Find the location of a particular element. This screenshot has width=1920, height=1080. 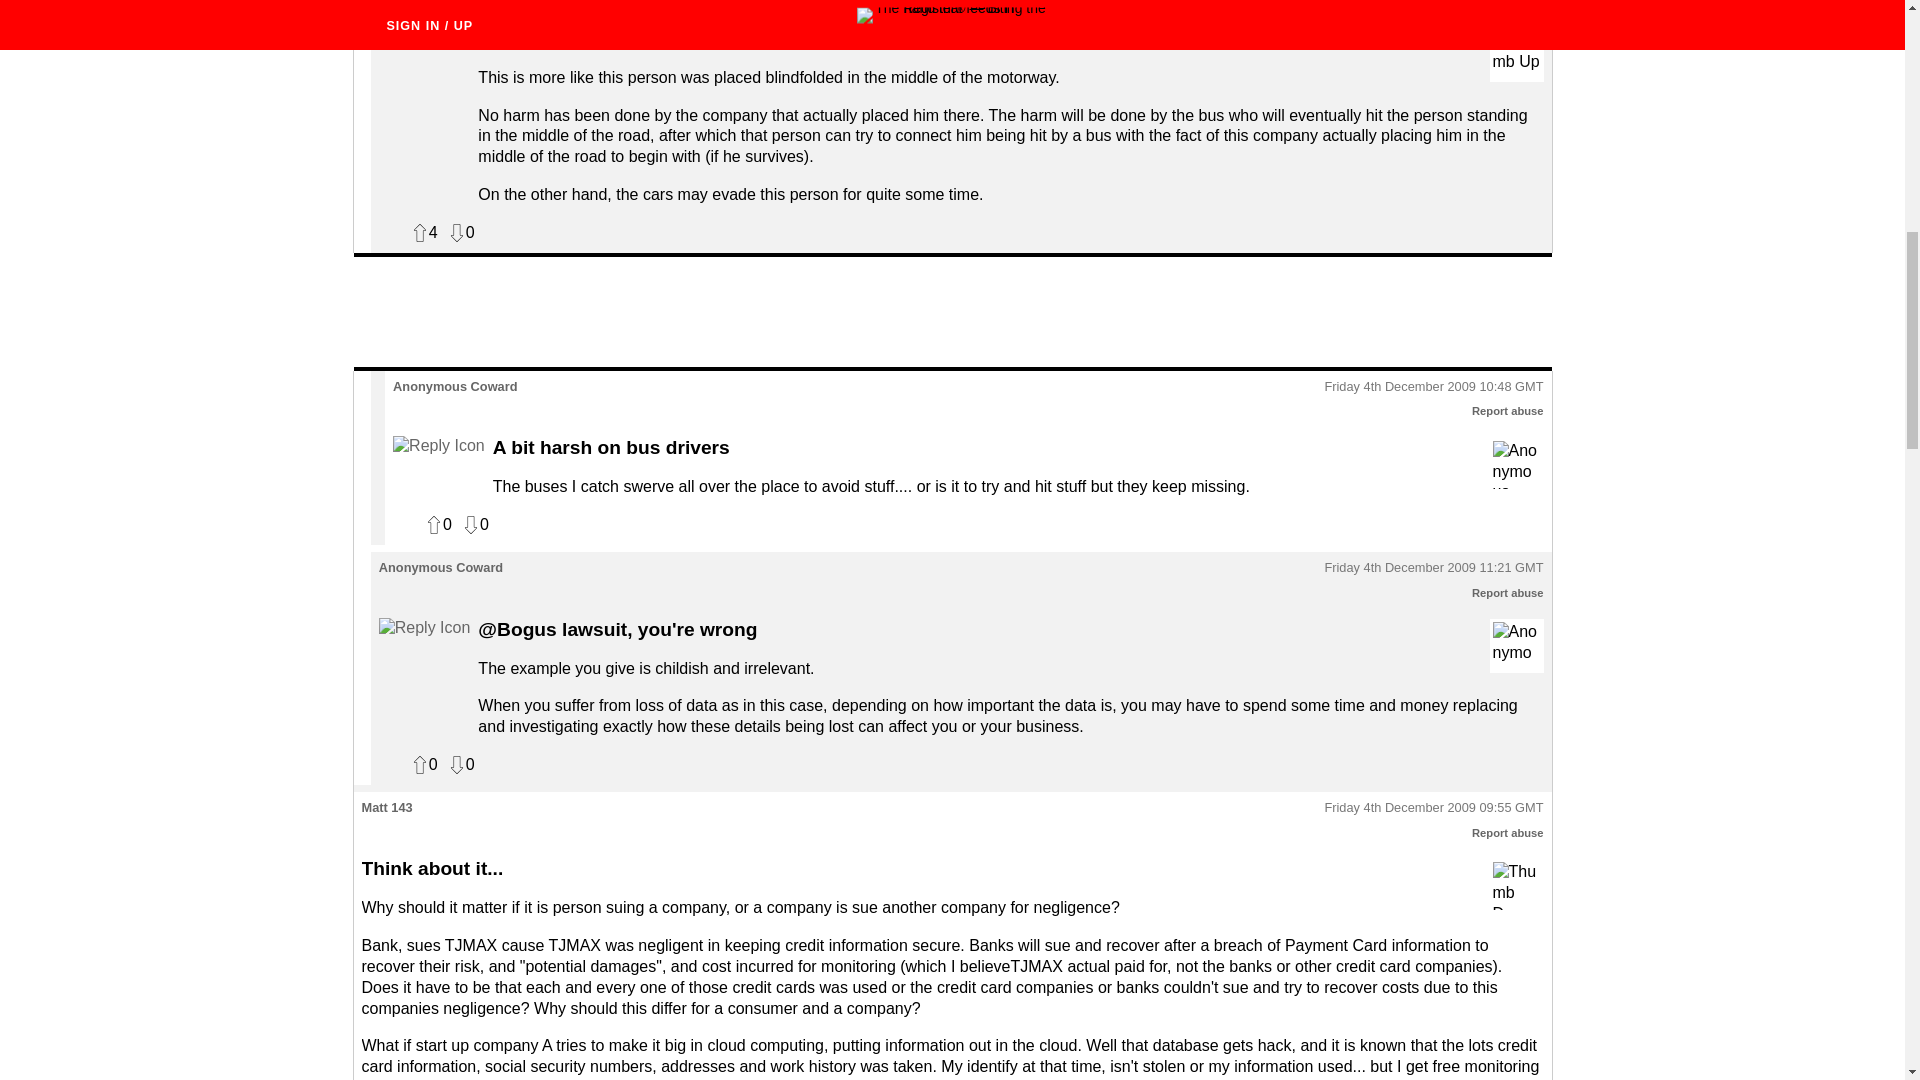

Report abuse is located at coordinates (1508, 4).